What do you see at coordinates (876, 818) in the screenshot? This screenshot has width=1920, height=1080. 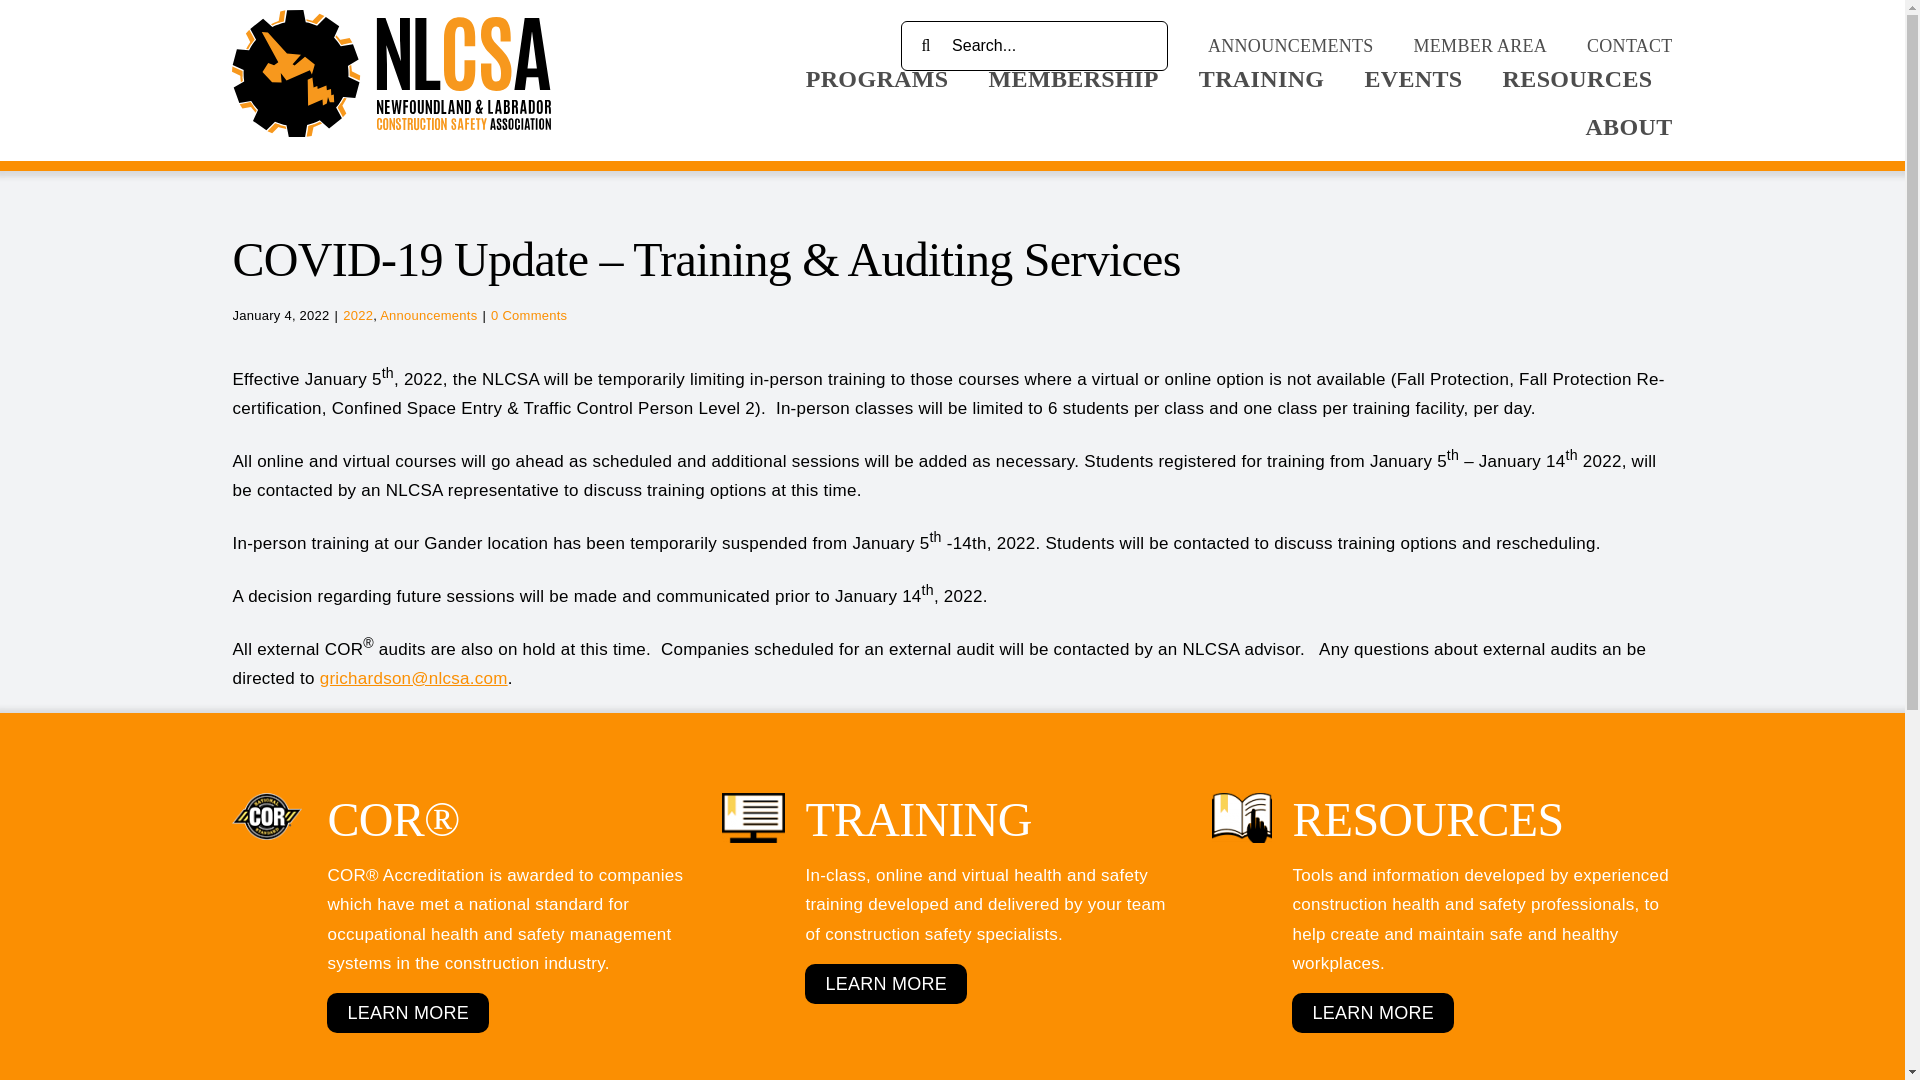 I see `TRAINING` at bounding box center [876, 818].